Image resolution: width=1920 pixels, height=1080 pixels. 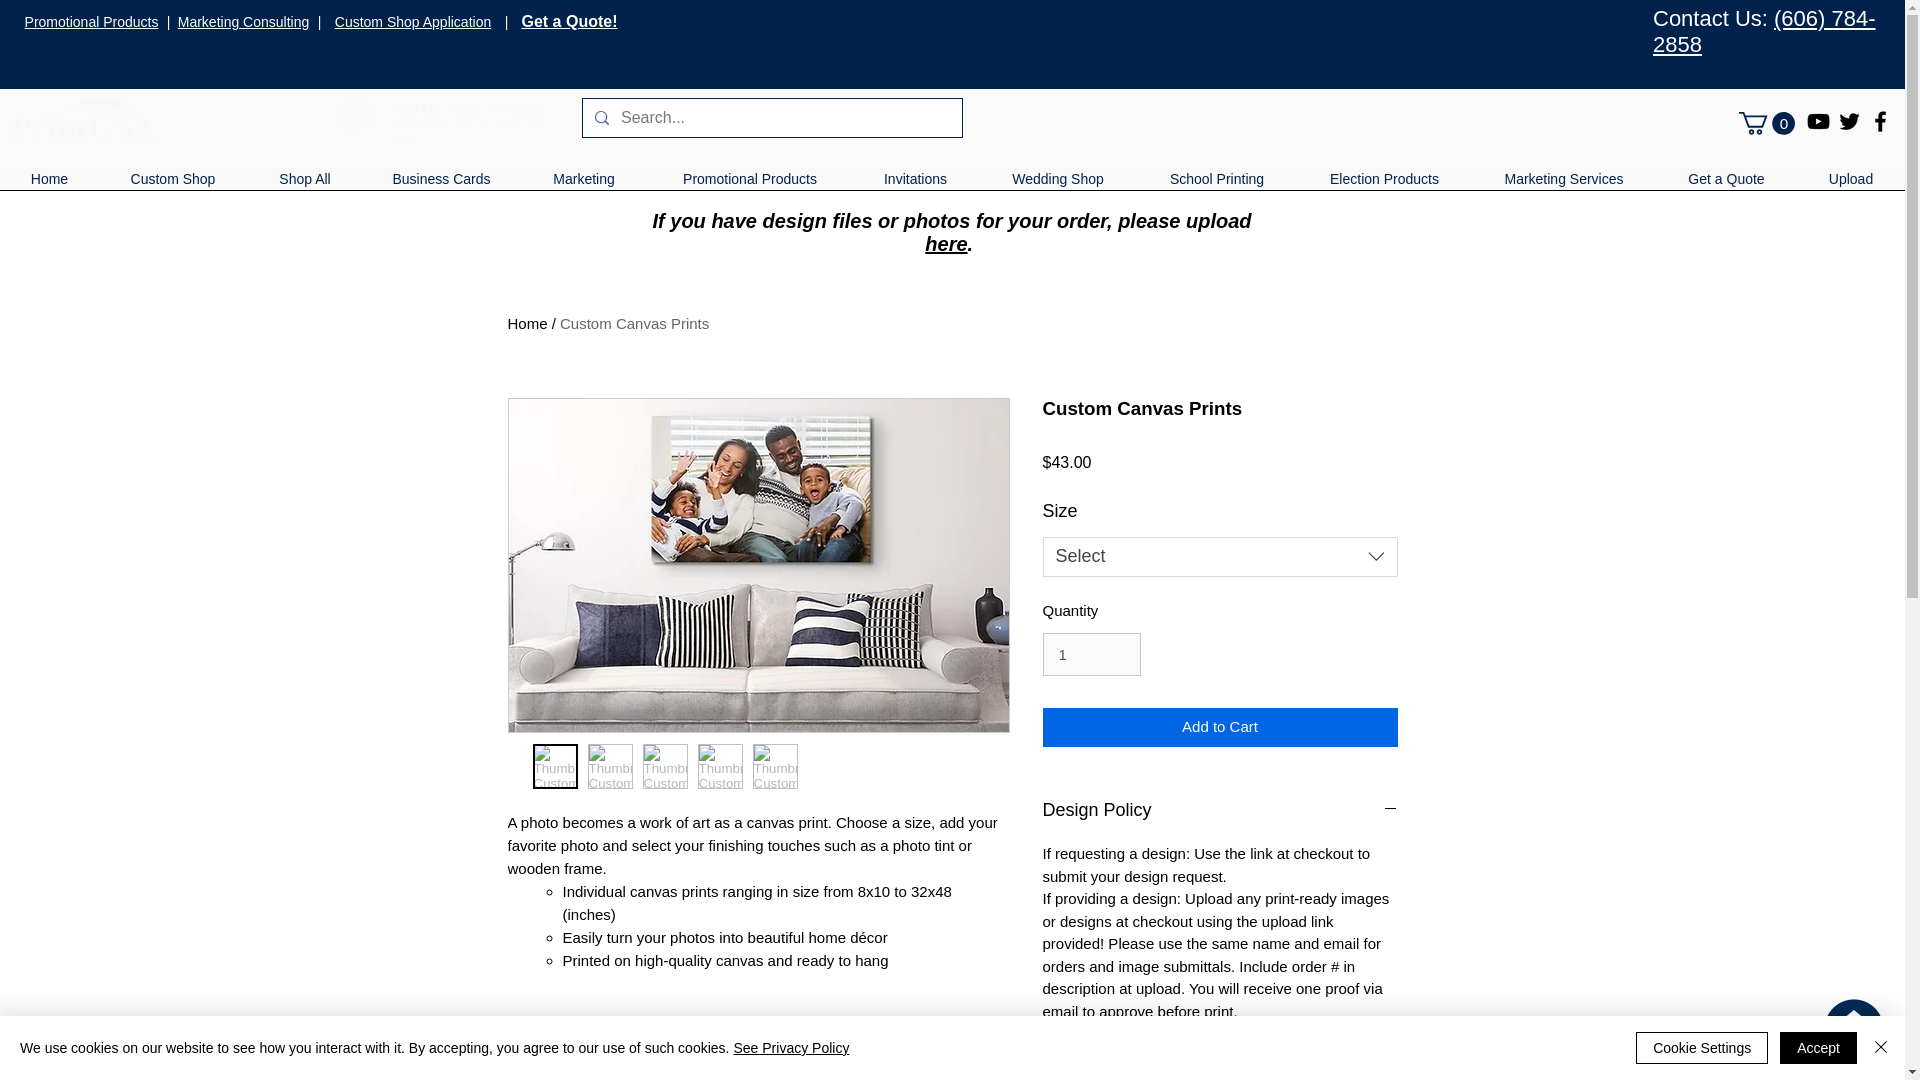 What do you see at coordinates (750, 186) in the screenshot?
I see `Promotional Products` at bounding box center [750, 186].